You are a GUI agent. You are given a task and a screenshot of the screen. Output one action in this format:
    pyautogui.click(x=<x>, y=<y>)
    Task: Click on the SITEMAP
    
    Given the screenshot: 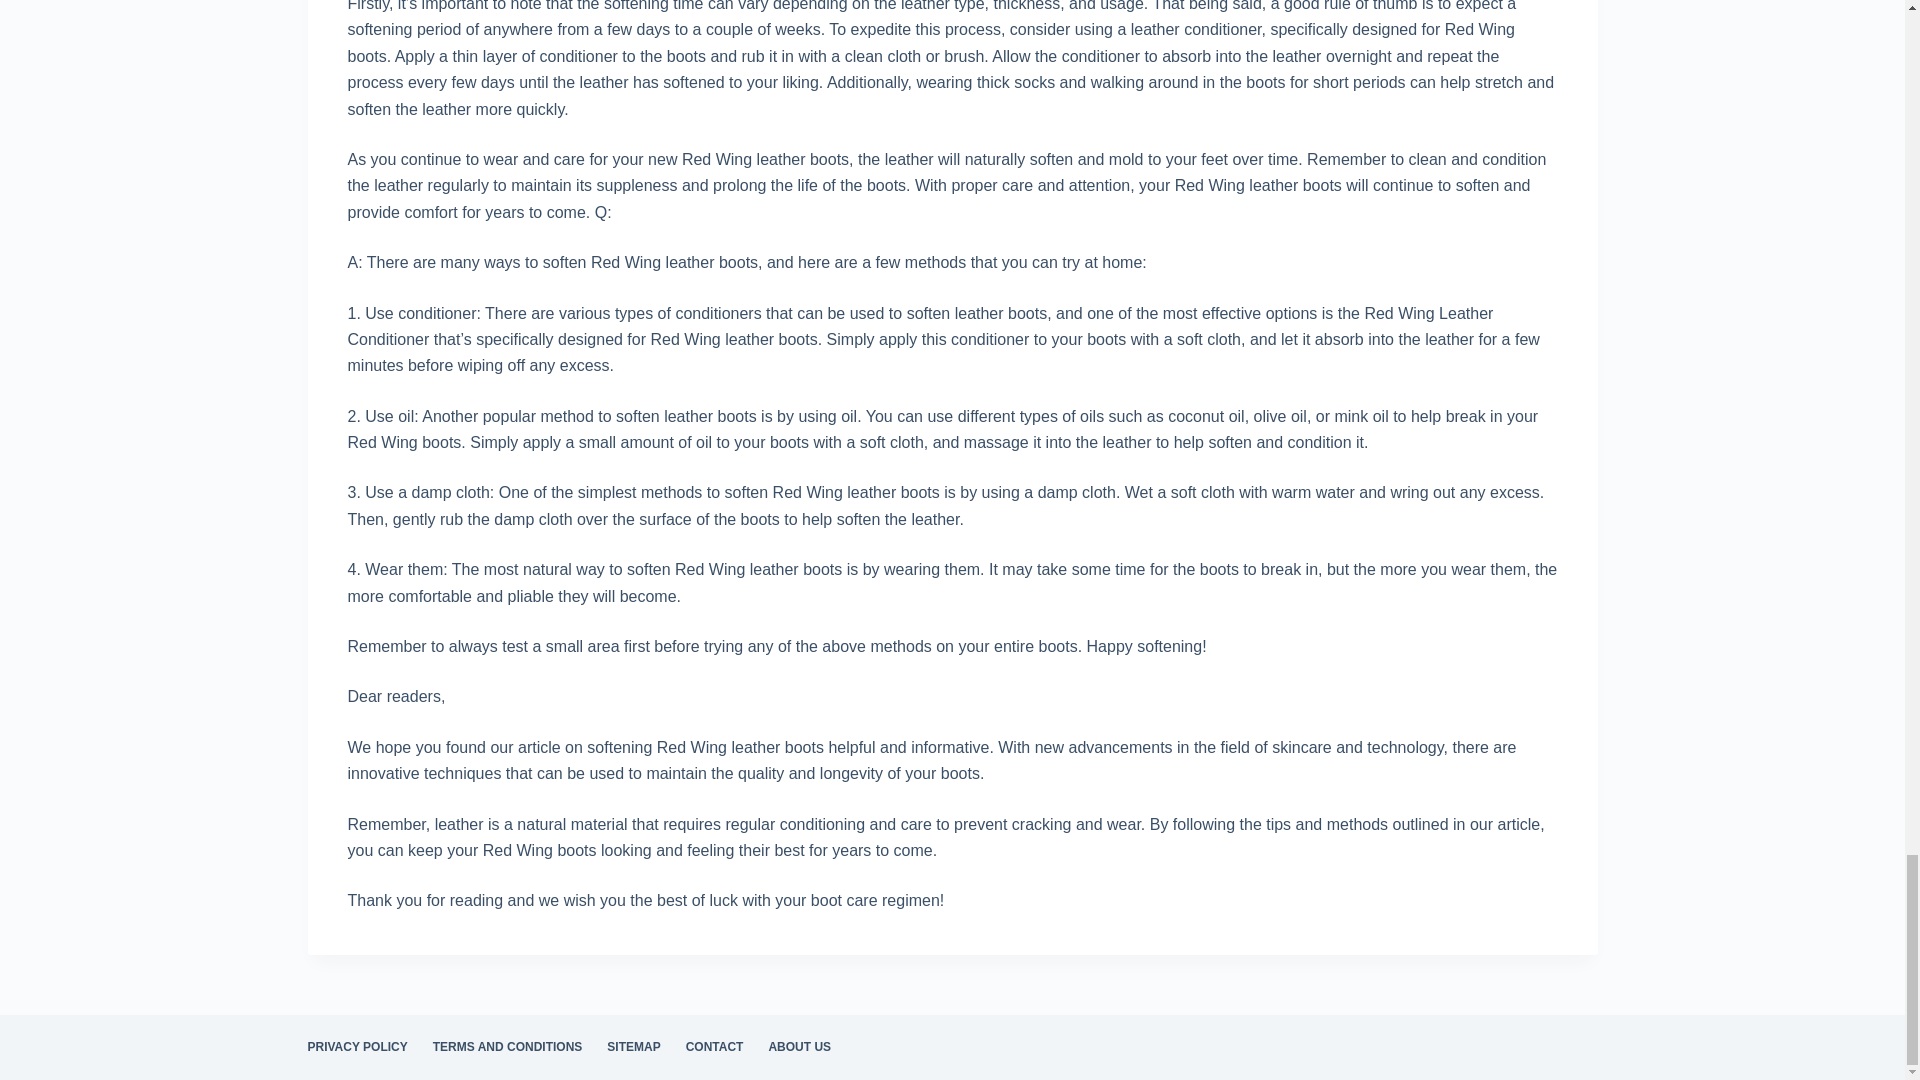 What is the action you would take?
    pyautogui.click(x=634, y=1048)
    